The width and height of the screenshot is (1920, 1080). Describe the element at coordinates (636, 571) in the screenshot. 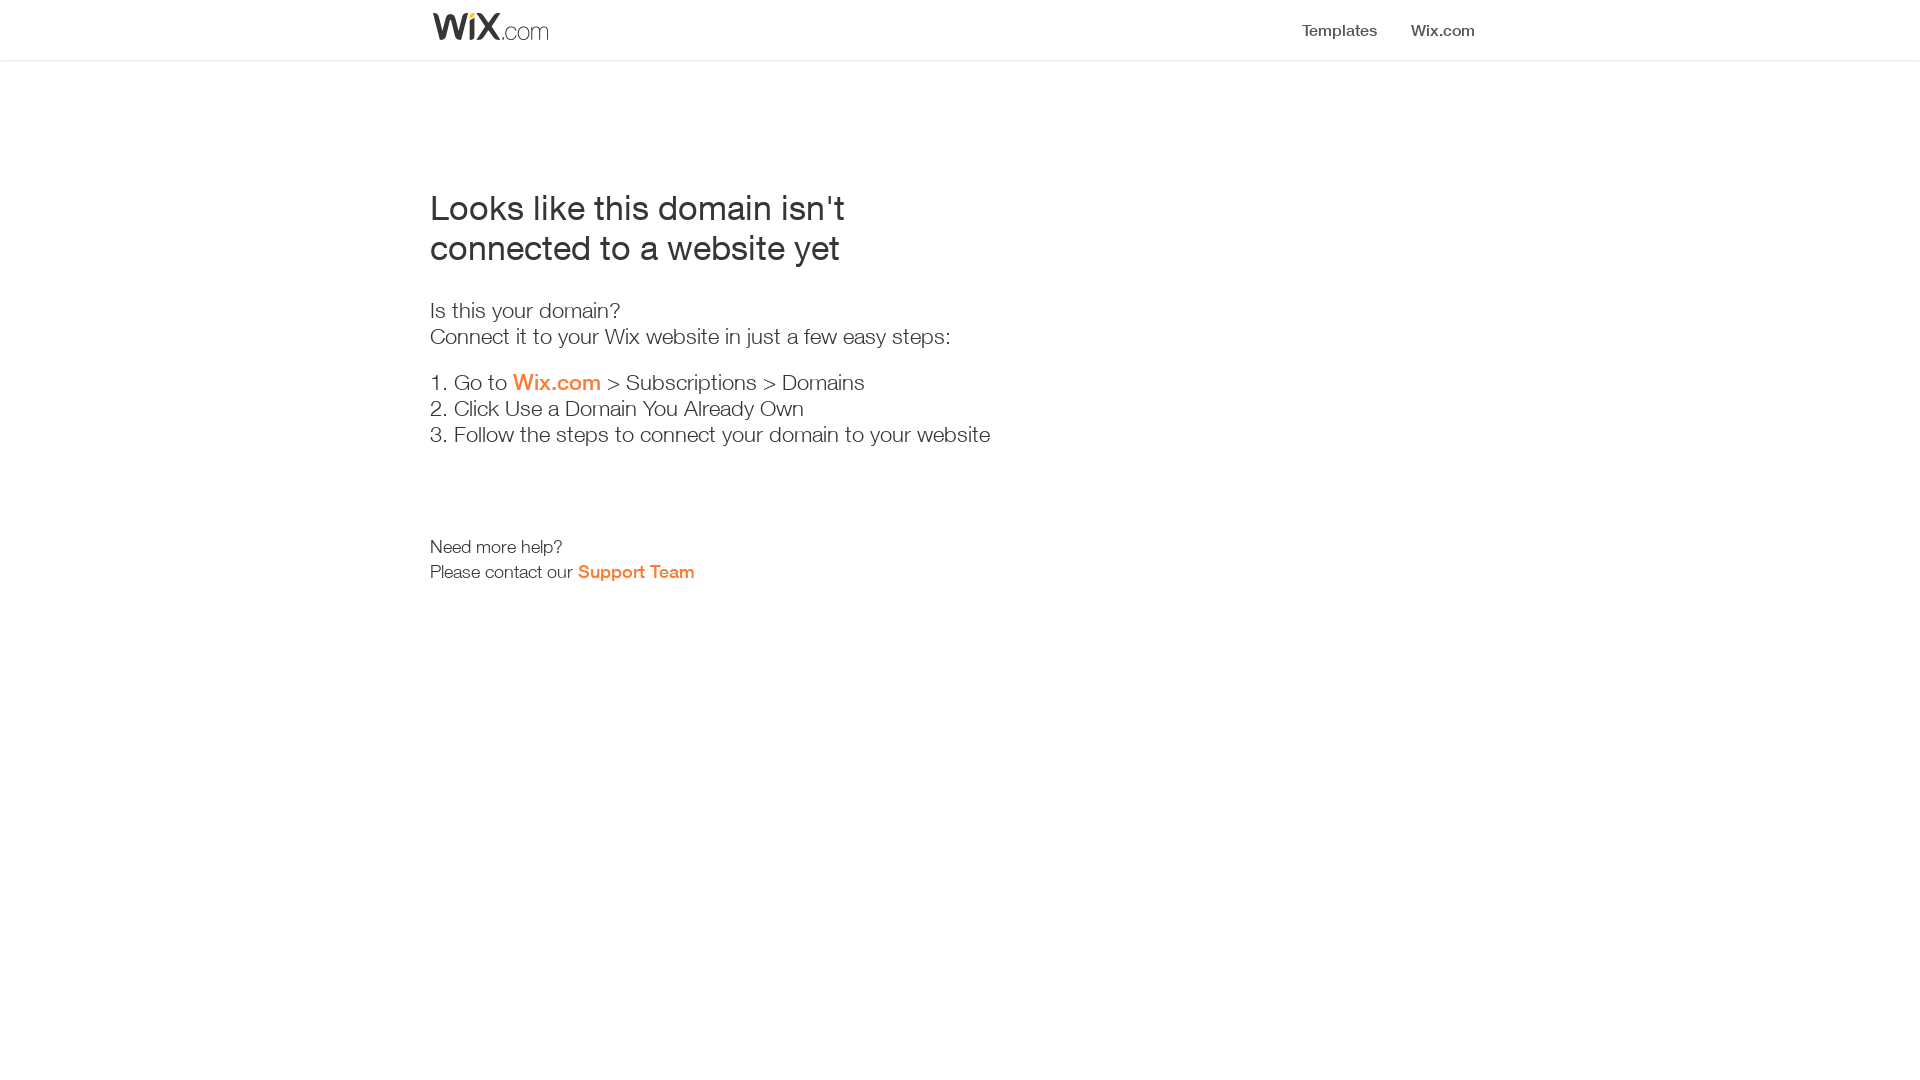

I see `Support Team` at that location.